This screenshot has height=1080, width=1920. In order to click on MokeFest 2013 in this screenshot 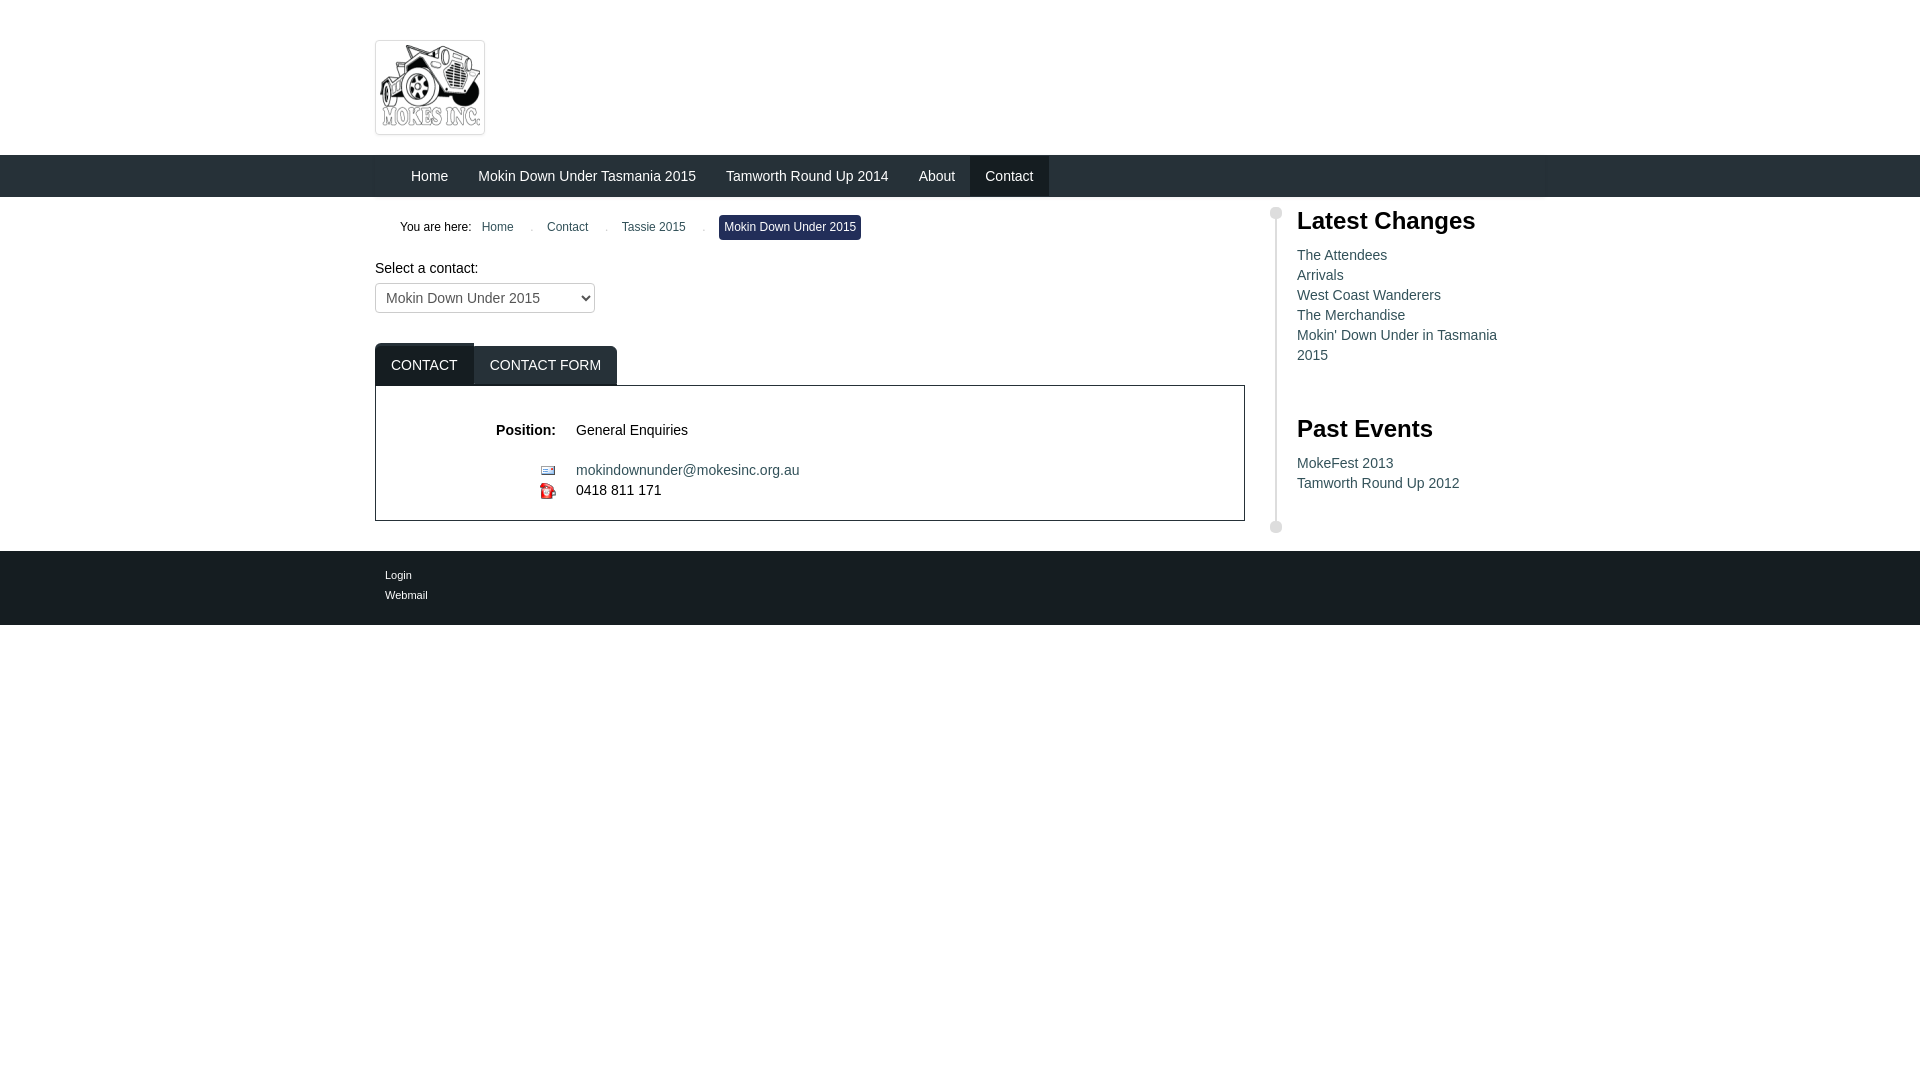, I will do `click(1411, 463)`.